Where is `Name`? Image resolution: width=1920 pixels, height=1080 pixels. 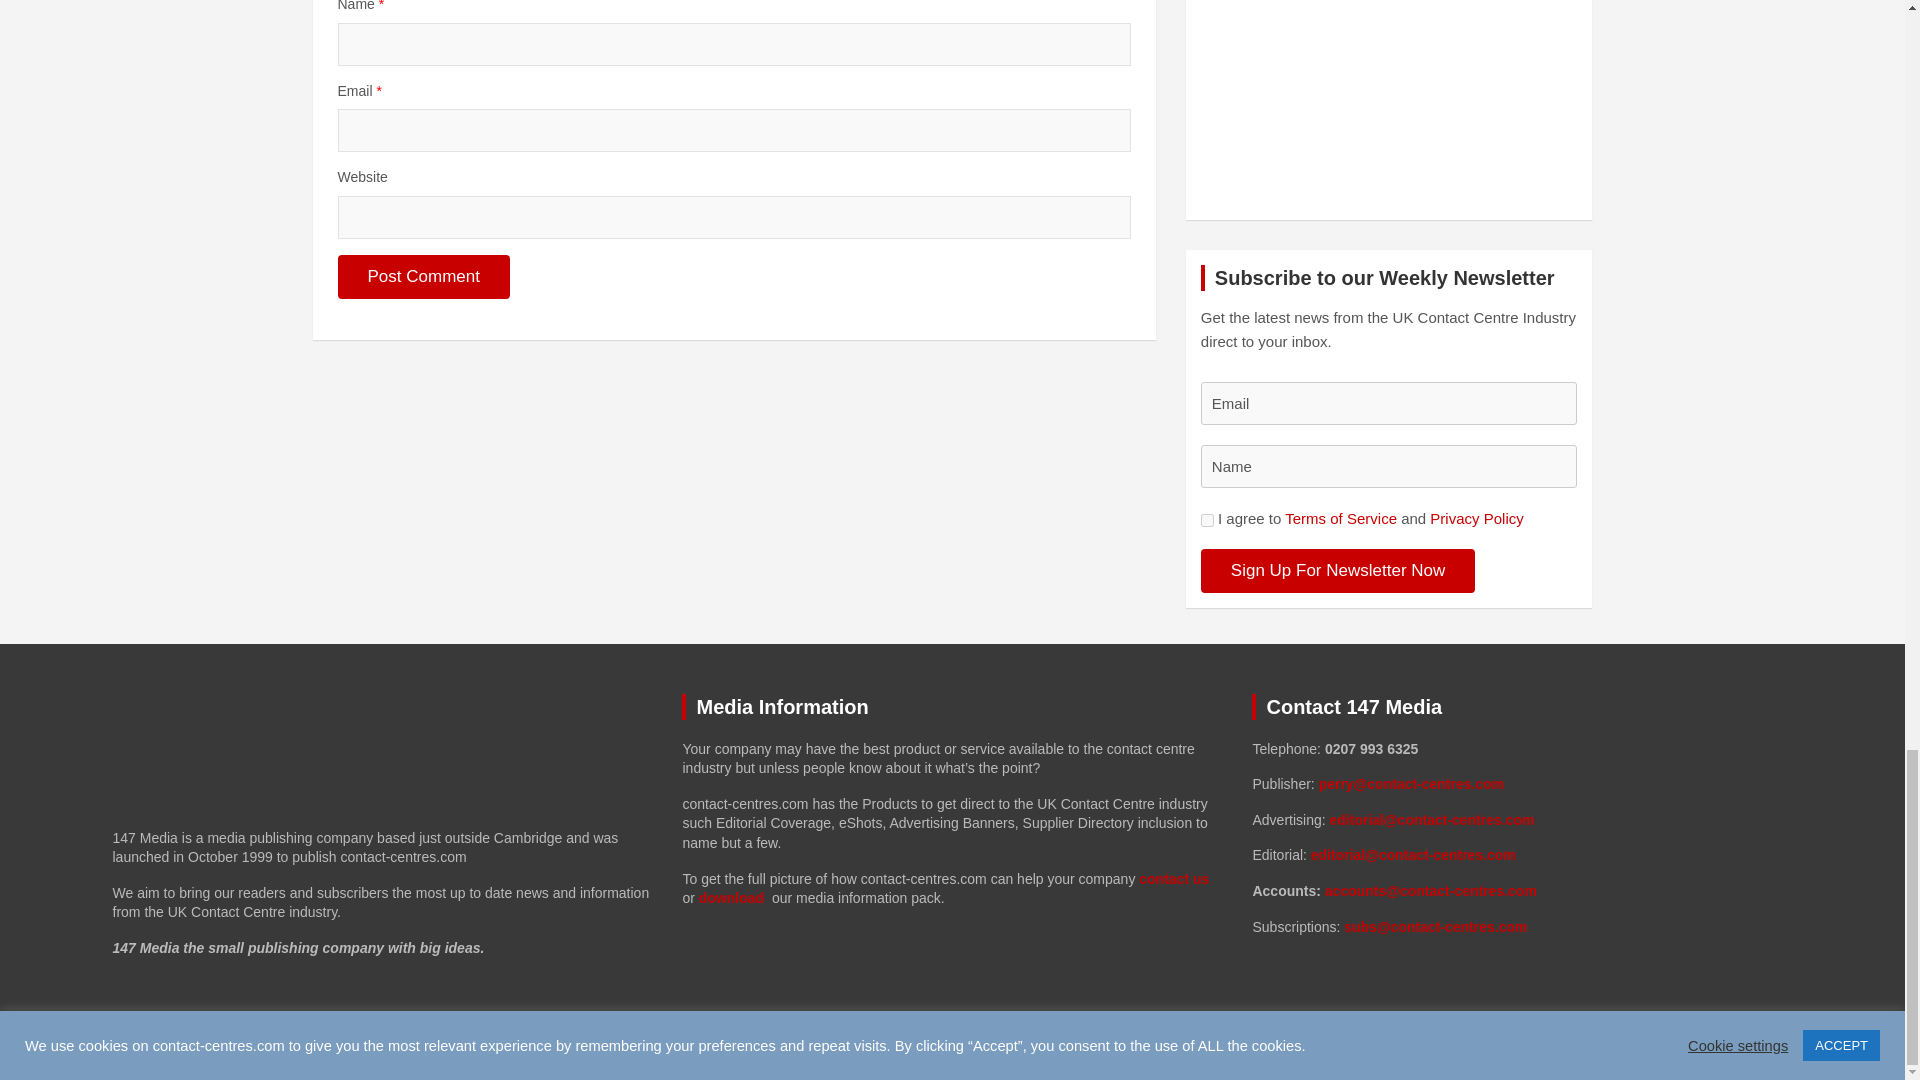 Name is located at coordinates (1390, 466).